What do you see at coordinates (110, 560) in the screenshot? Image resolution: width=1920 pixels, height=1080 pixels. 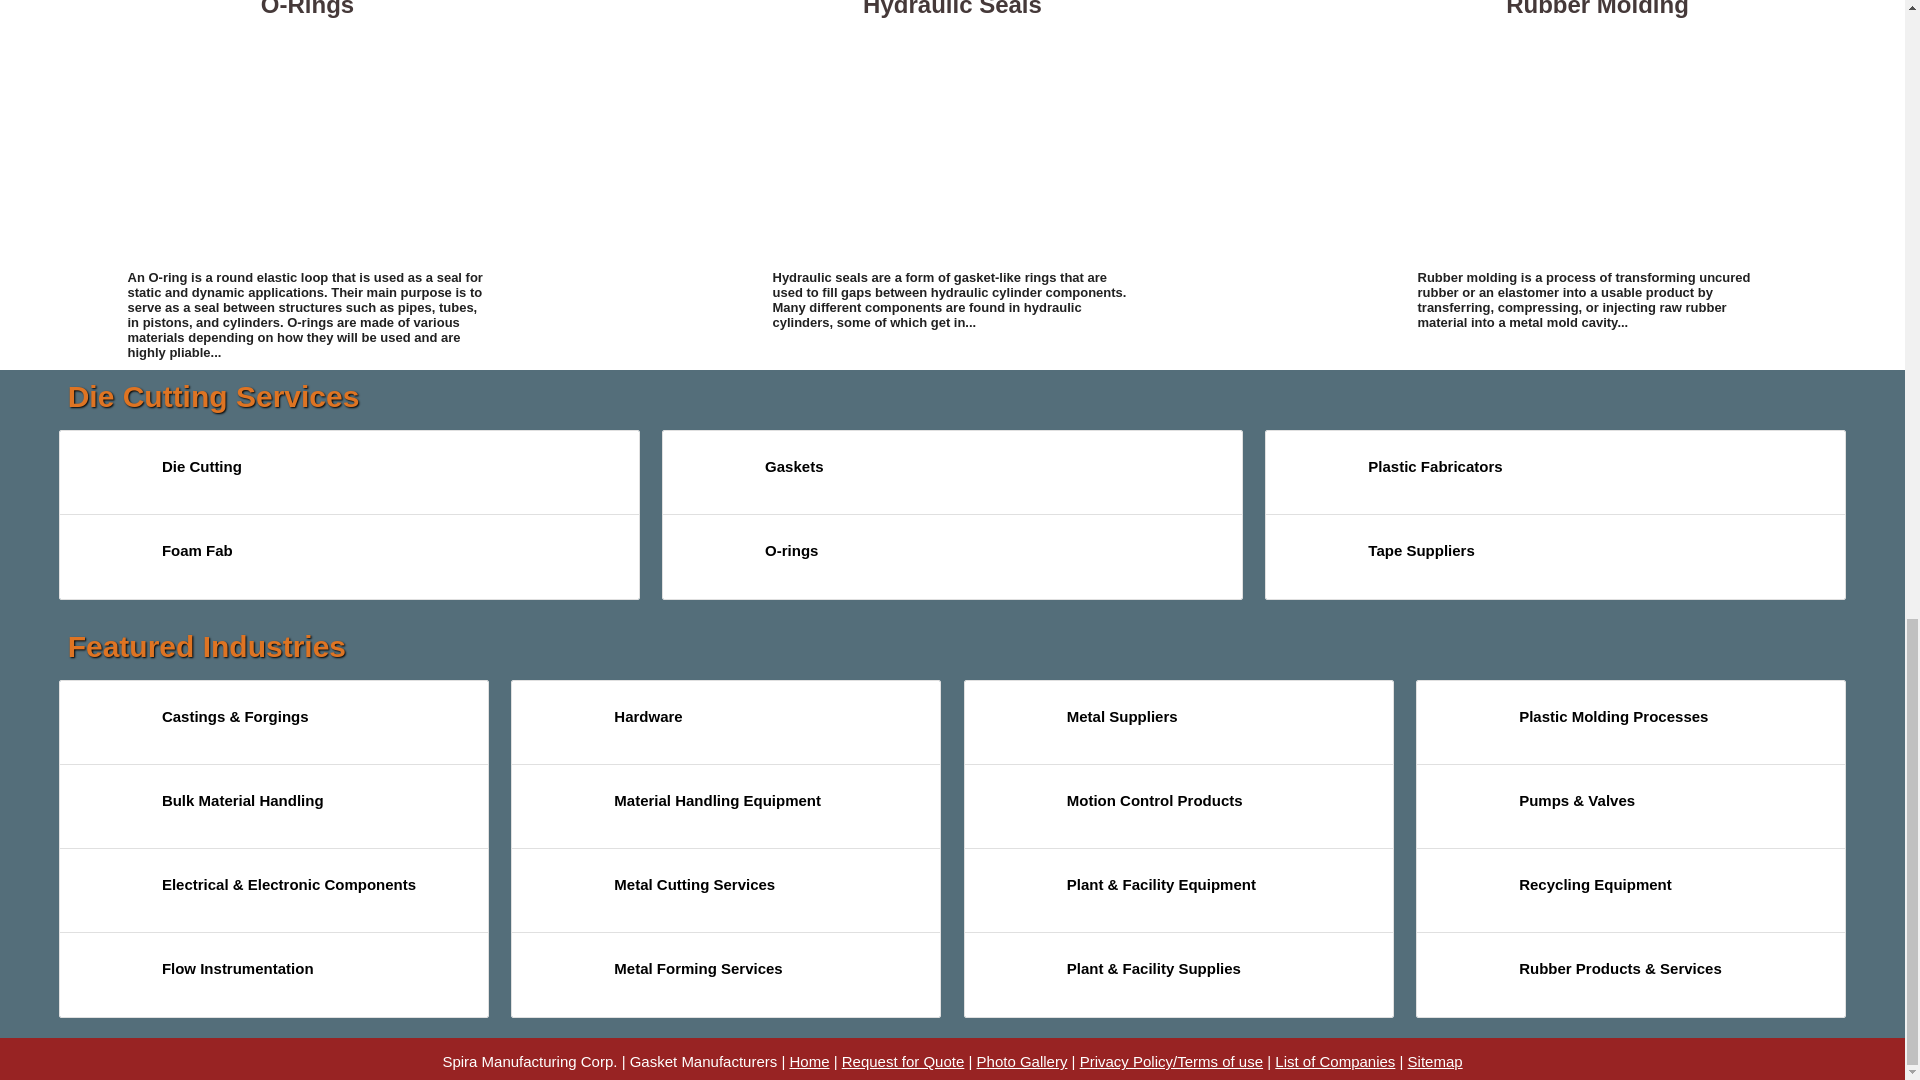 I see `Foam Fabricating` at bounding box center [110, 560].